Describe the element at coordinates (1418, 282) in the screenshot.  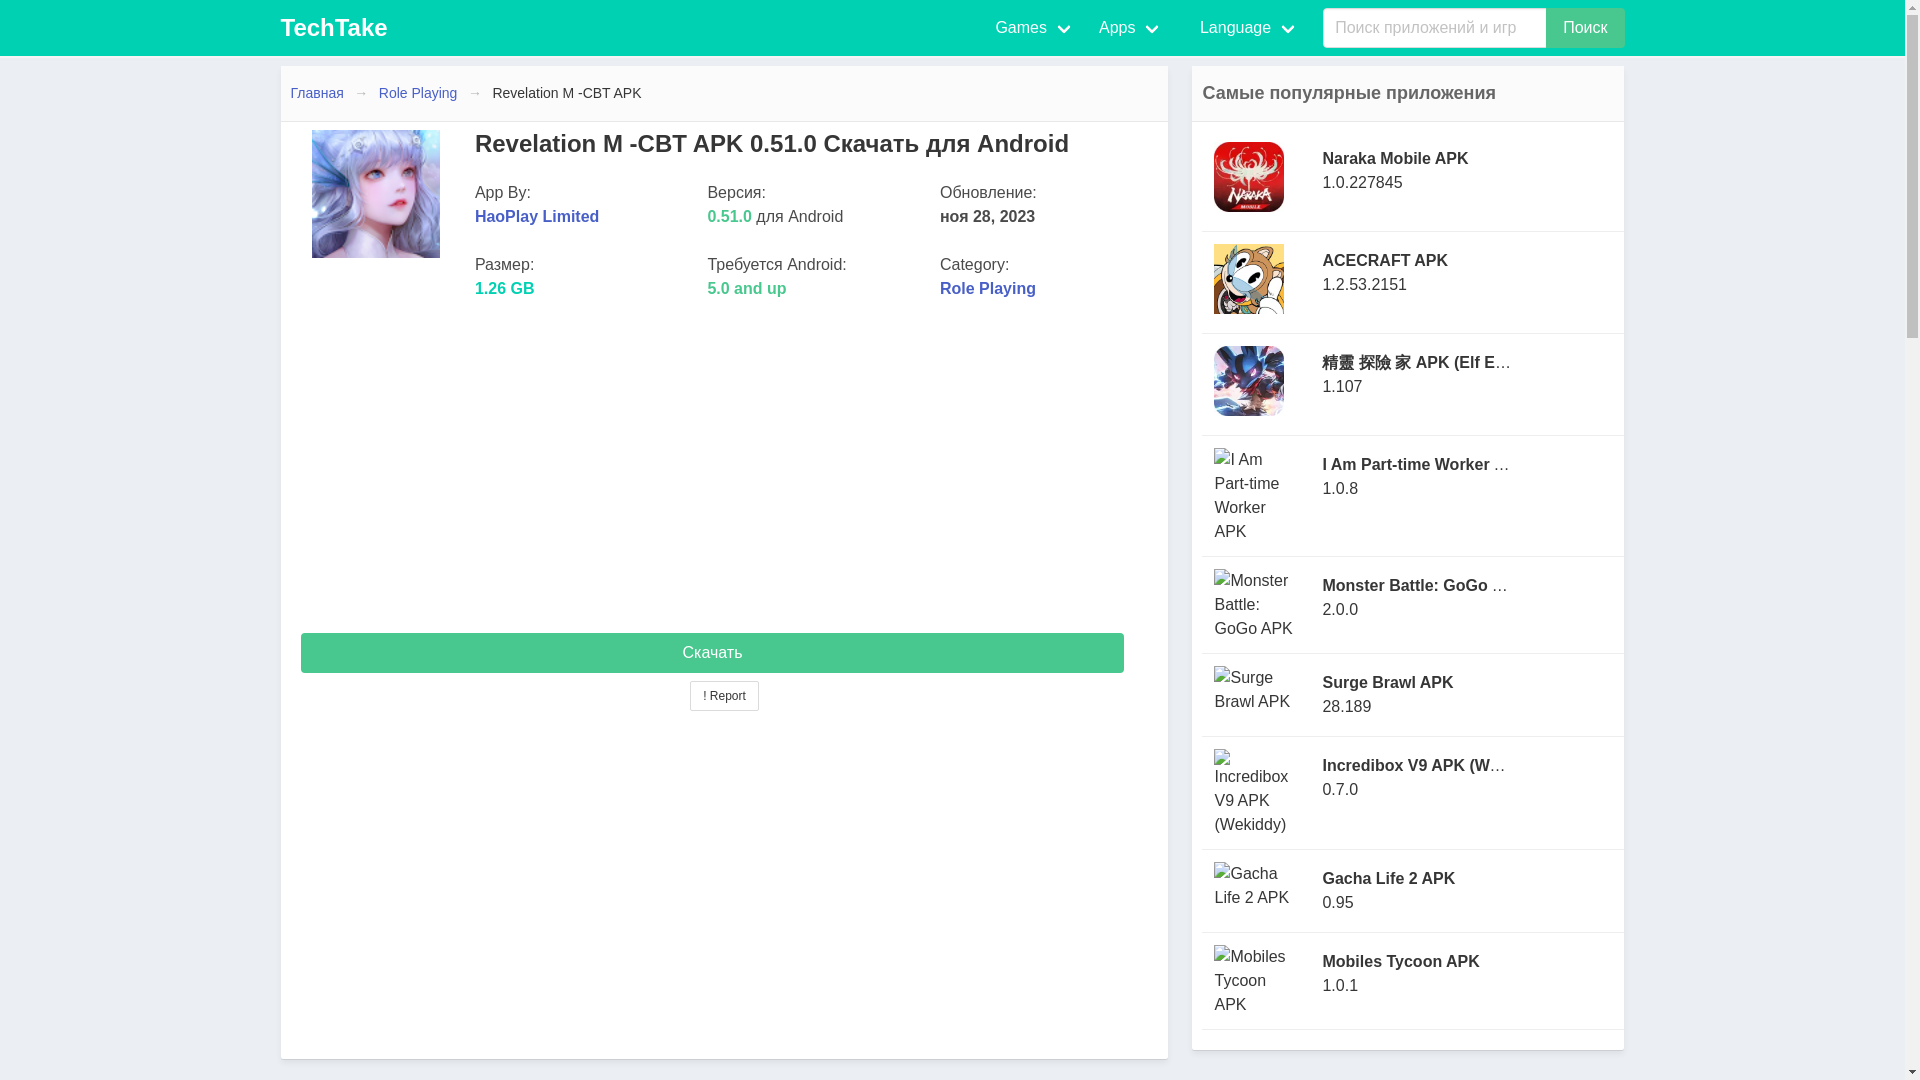
I see `ACECRAFT APK` at that location.